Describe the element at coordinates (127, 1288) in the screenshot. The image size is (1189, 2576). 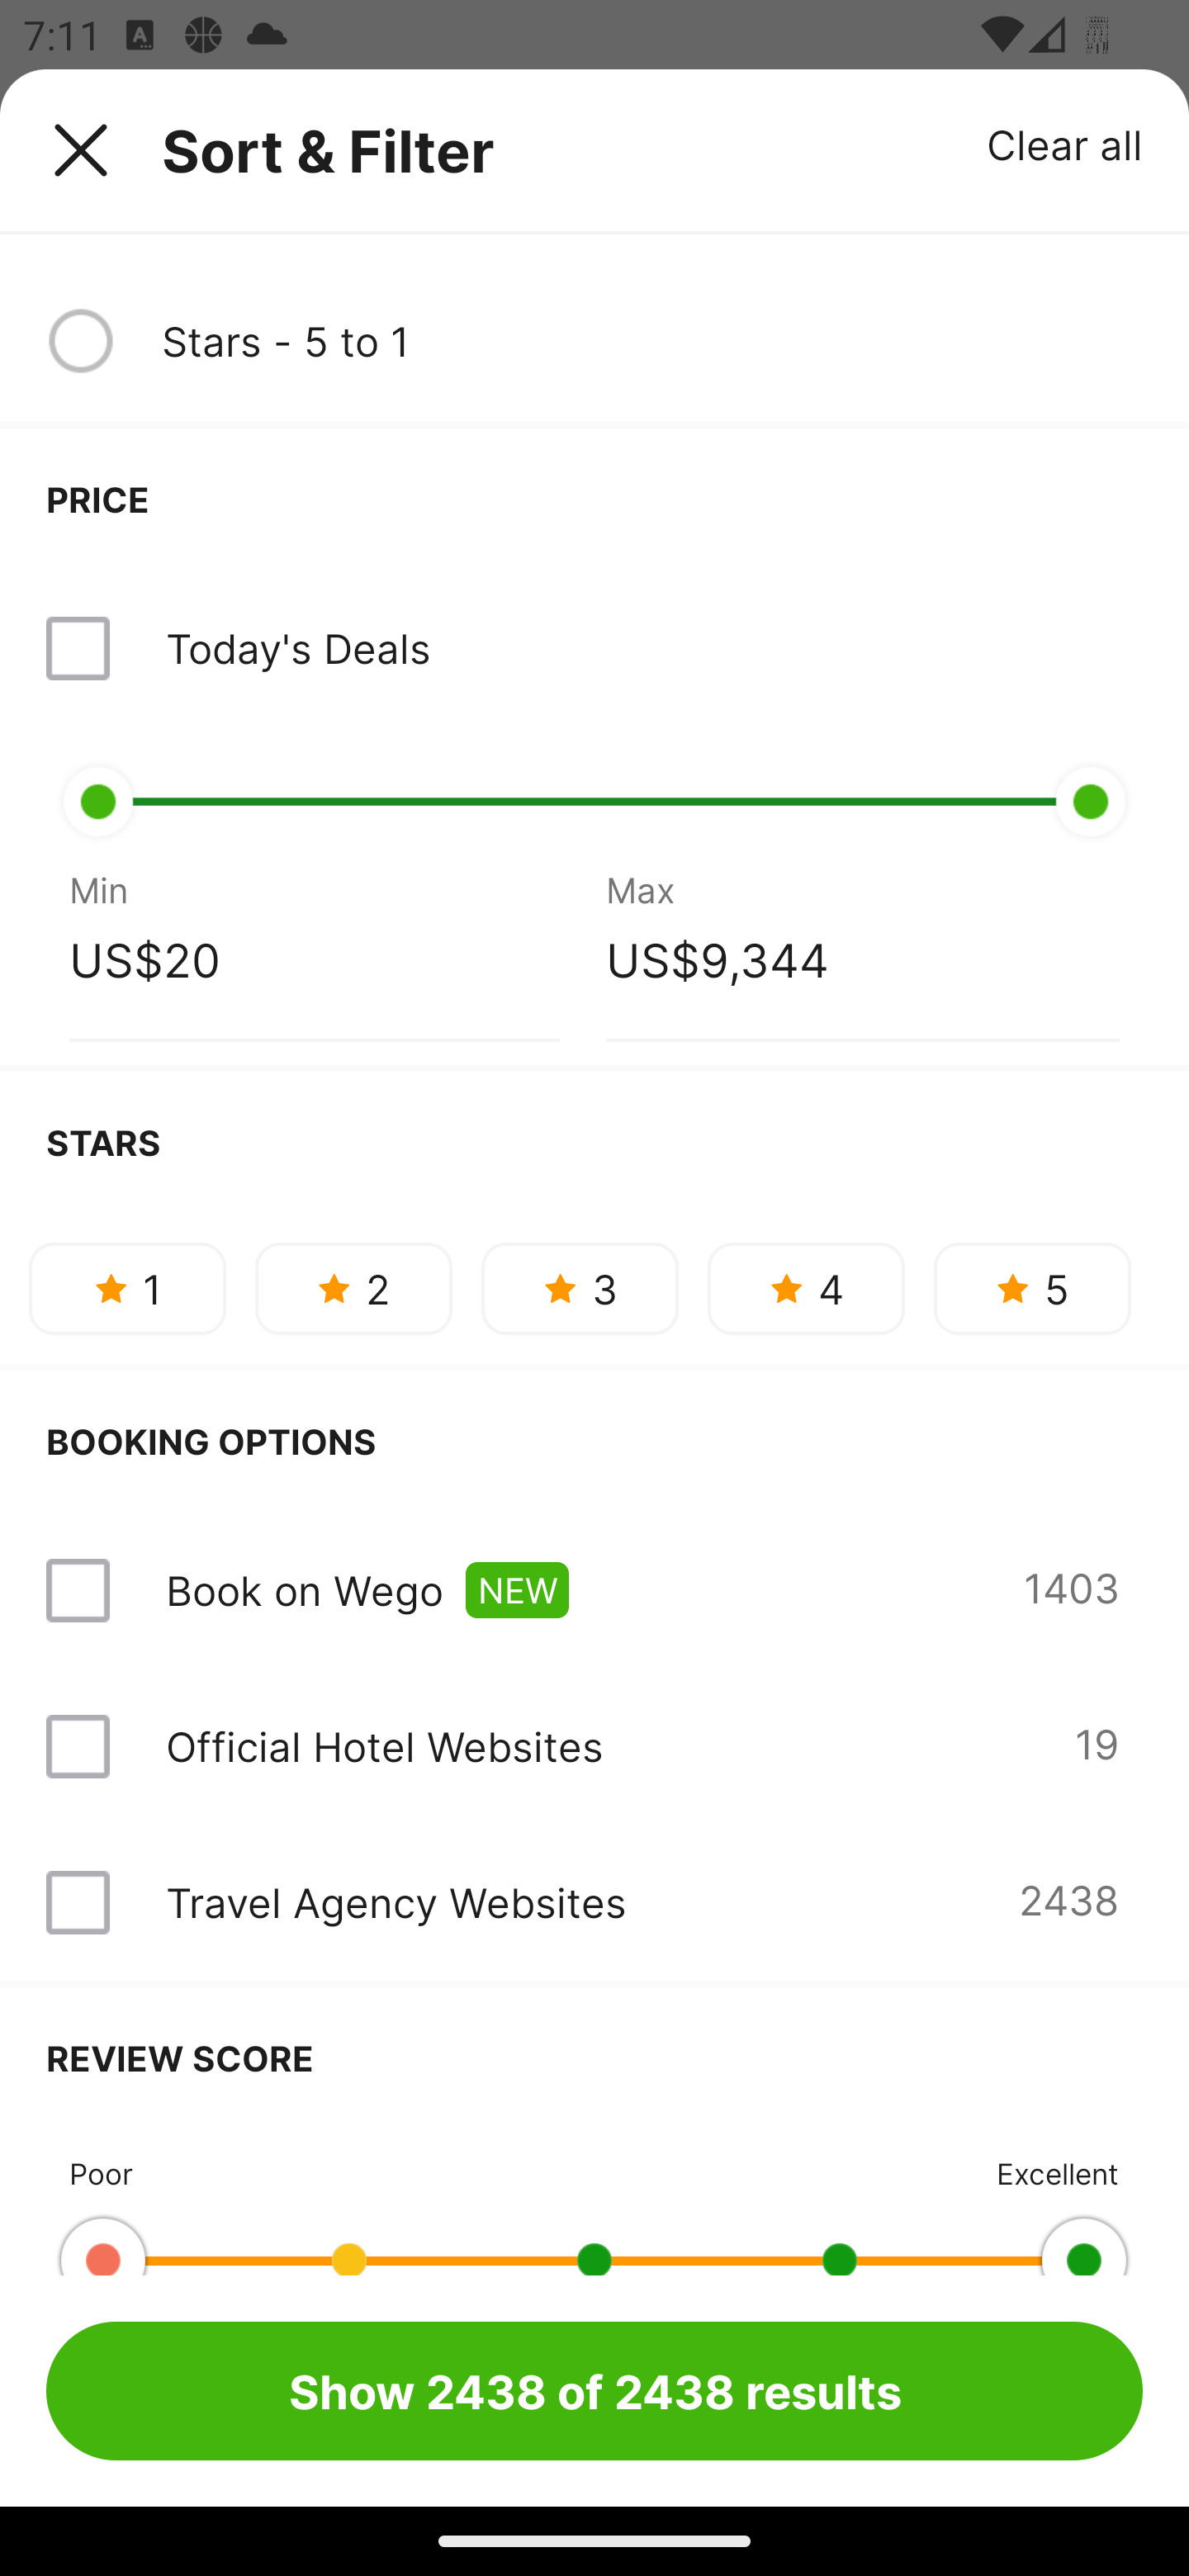
I see `1` at that location.